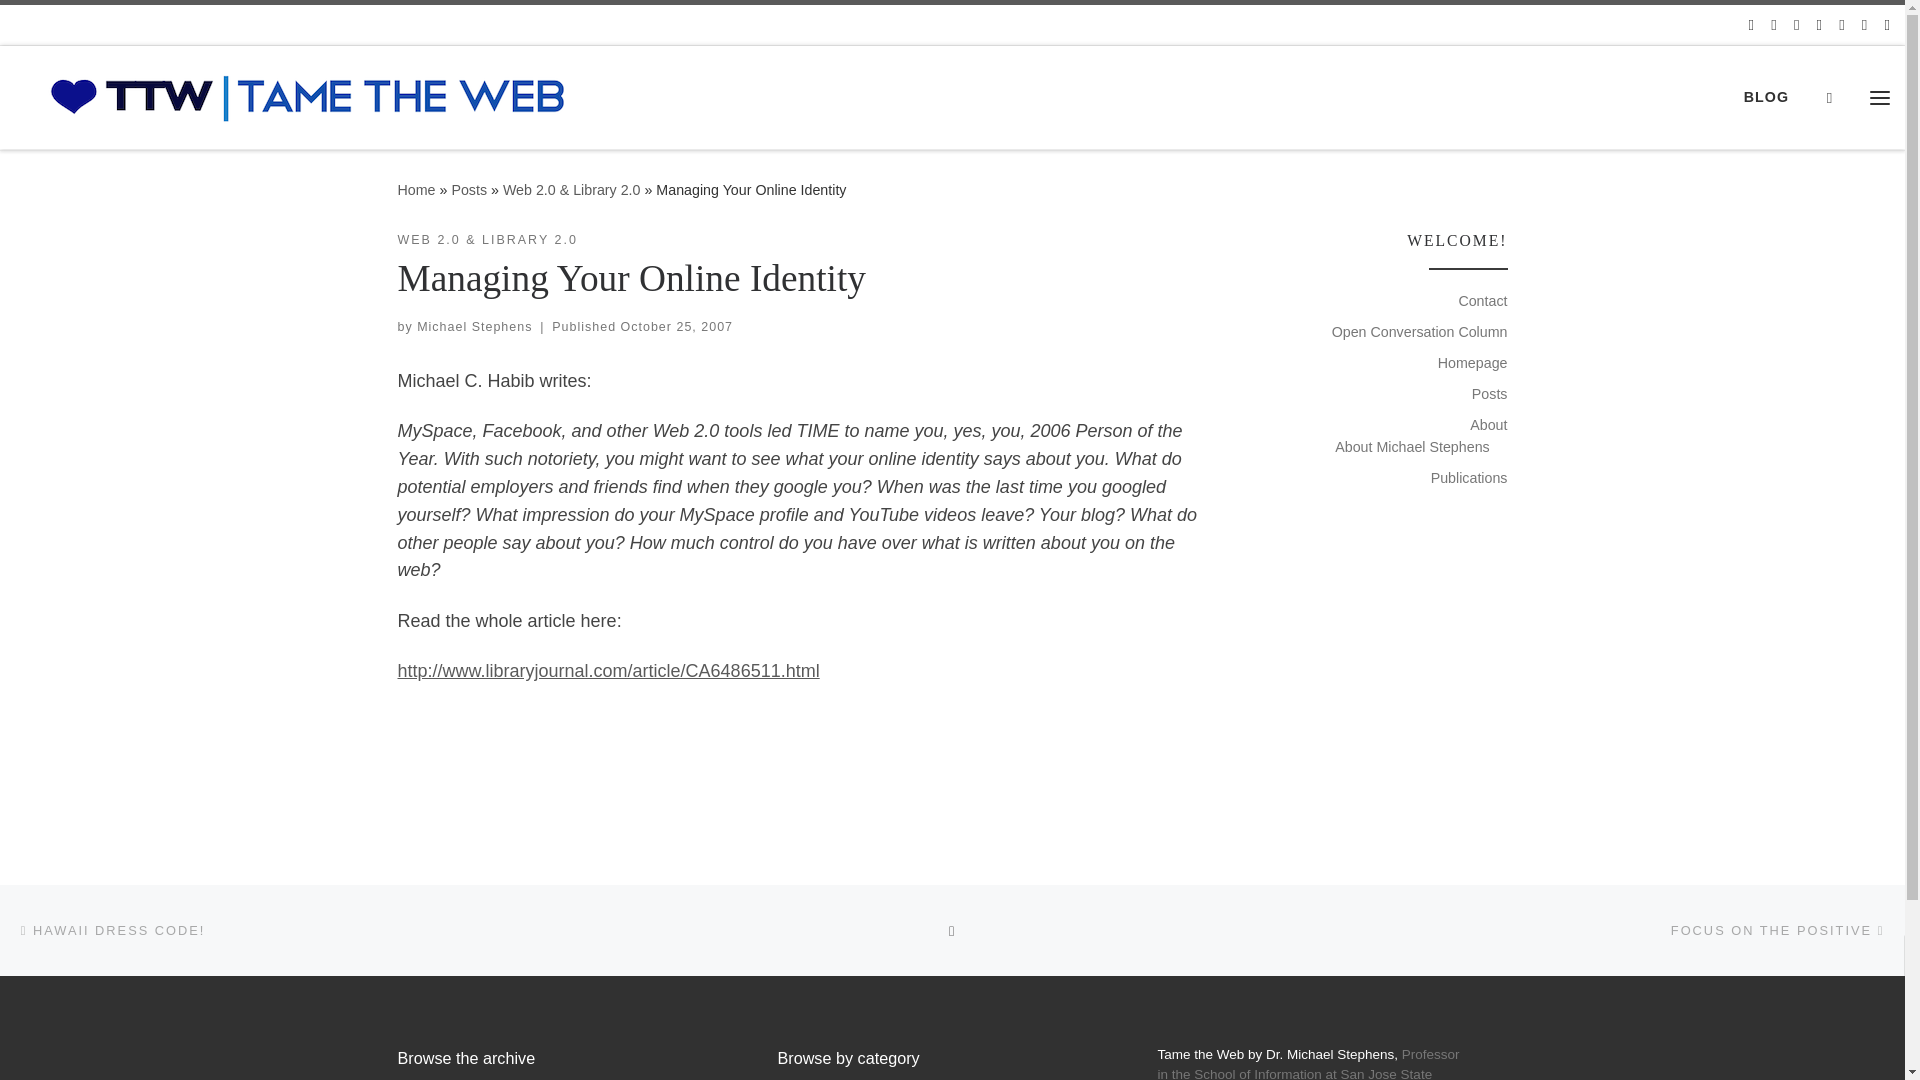  Describe the element at coordinates (1420, 332) in the screenshot. I see `Open Conversation Column` at that location.